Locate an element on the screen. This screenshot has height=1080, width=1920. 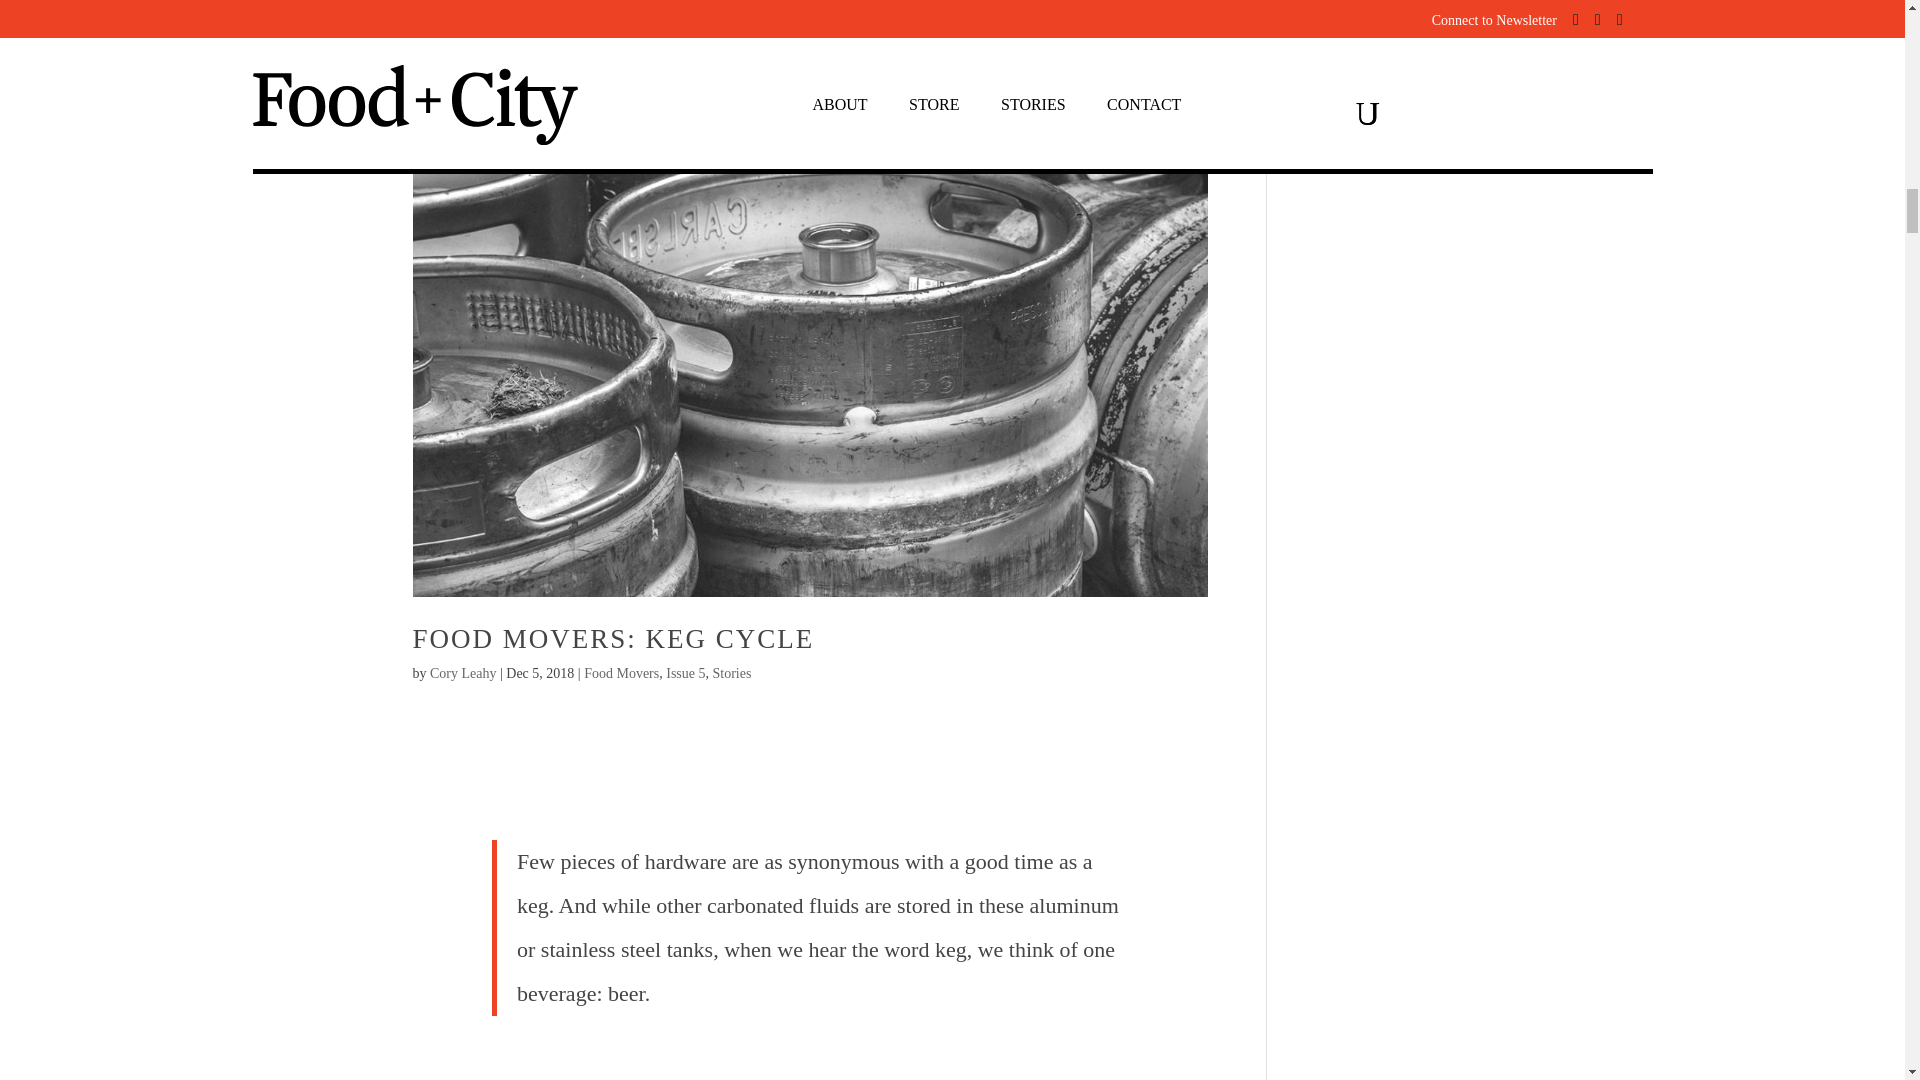
Cory Leahy is located at coordinates (462, 674).